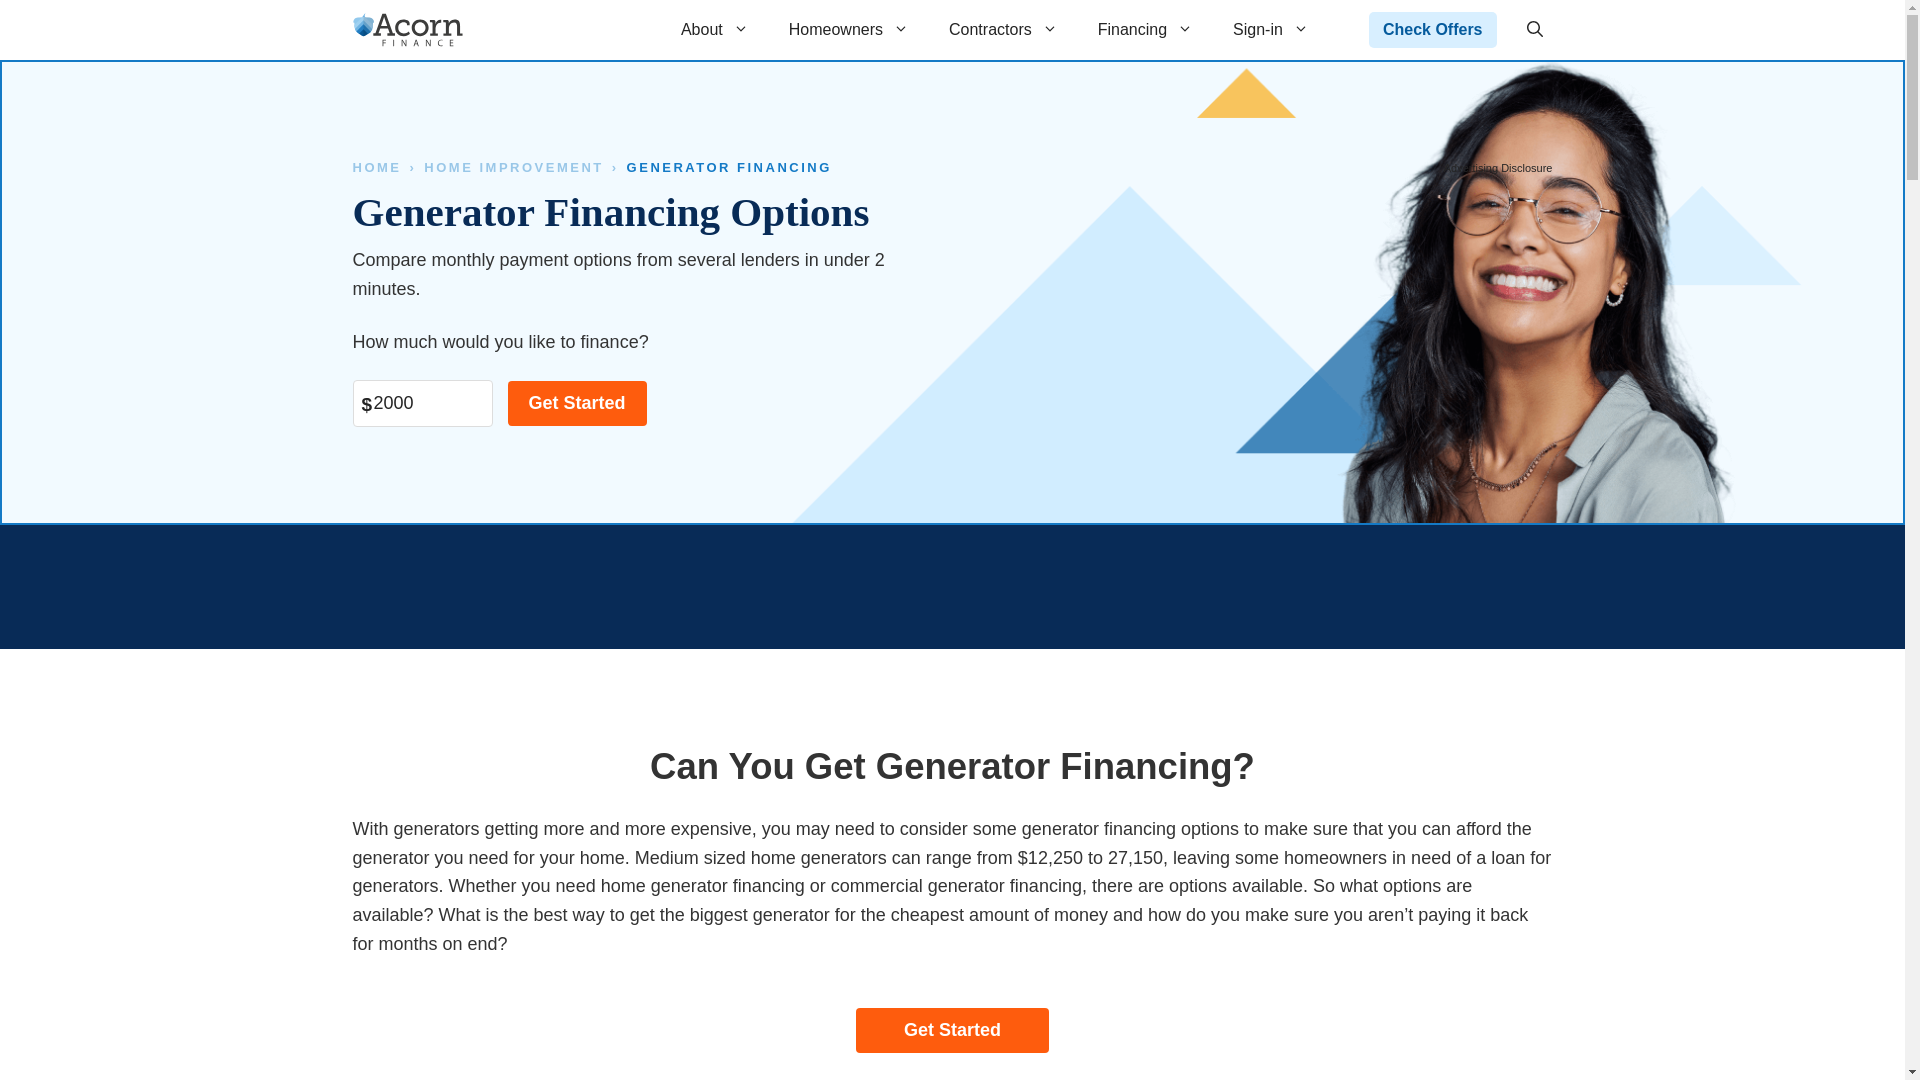 Image resolution: width=1920 pixels, height=1080 pixels. What do you see at coordinates (714, 30) in the screenshot?
I see `About` at bounding box center [714, 30].